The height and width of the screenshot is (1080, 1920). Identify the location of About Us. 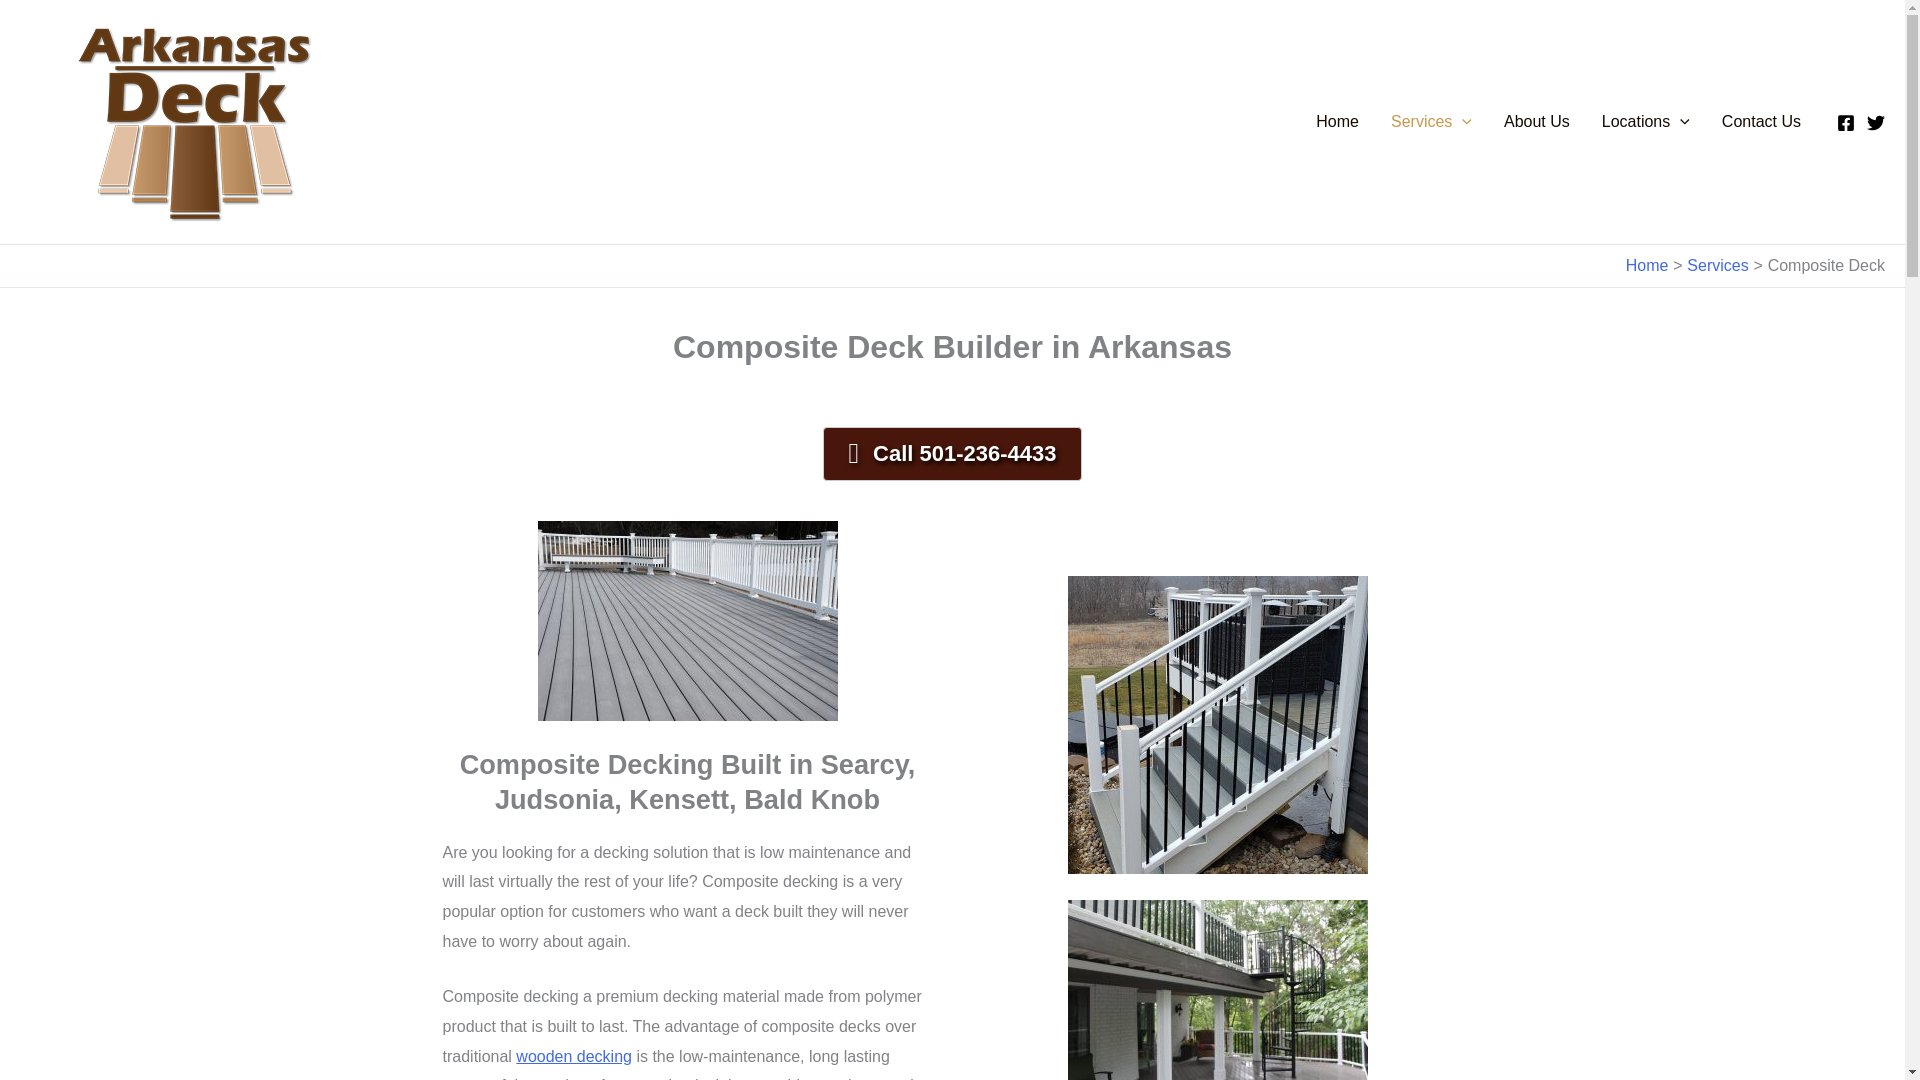
(1536, 122).